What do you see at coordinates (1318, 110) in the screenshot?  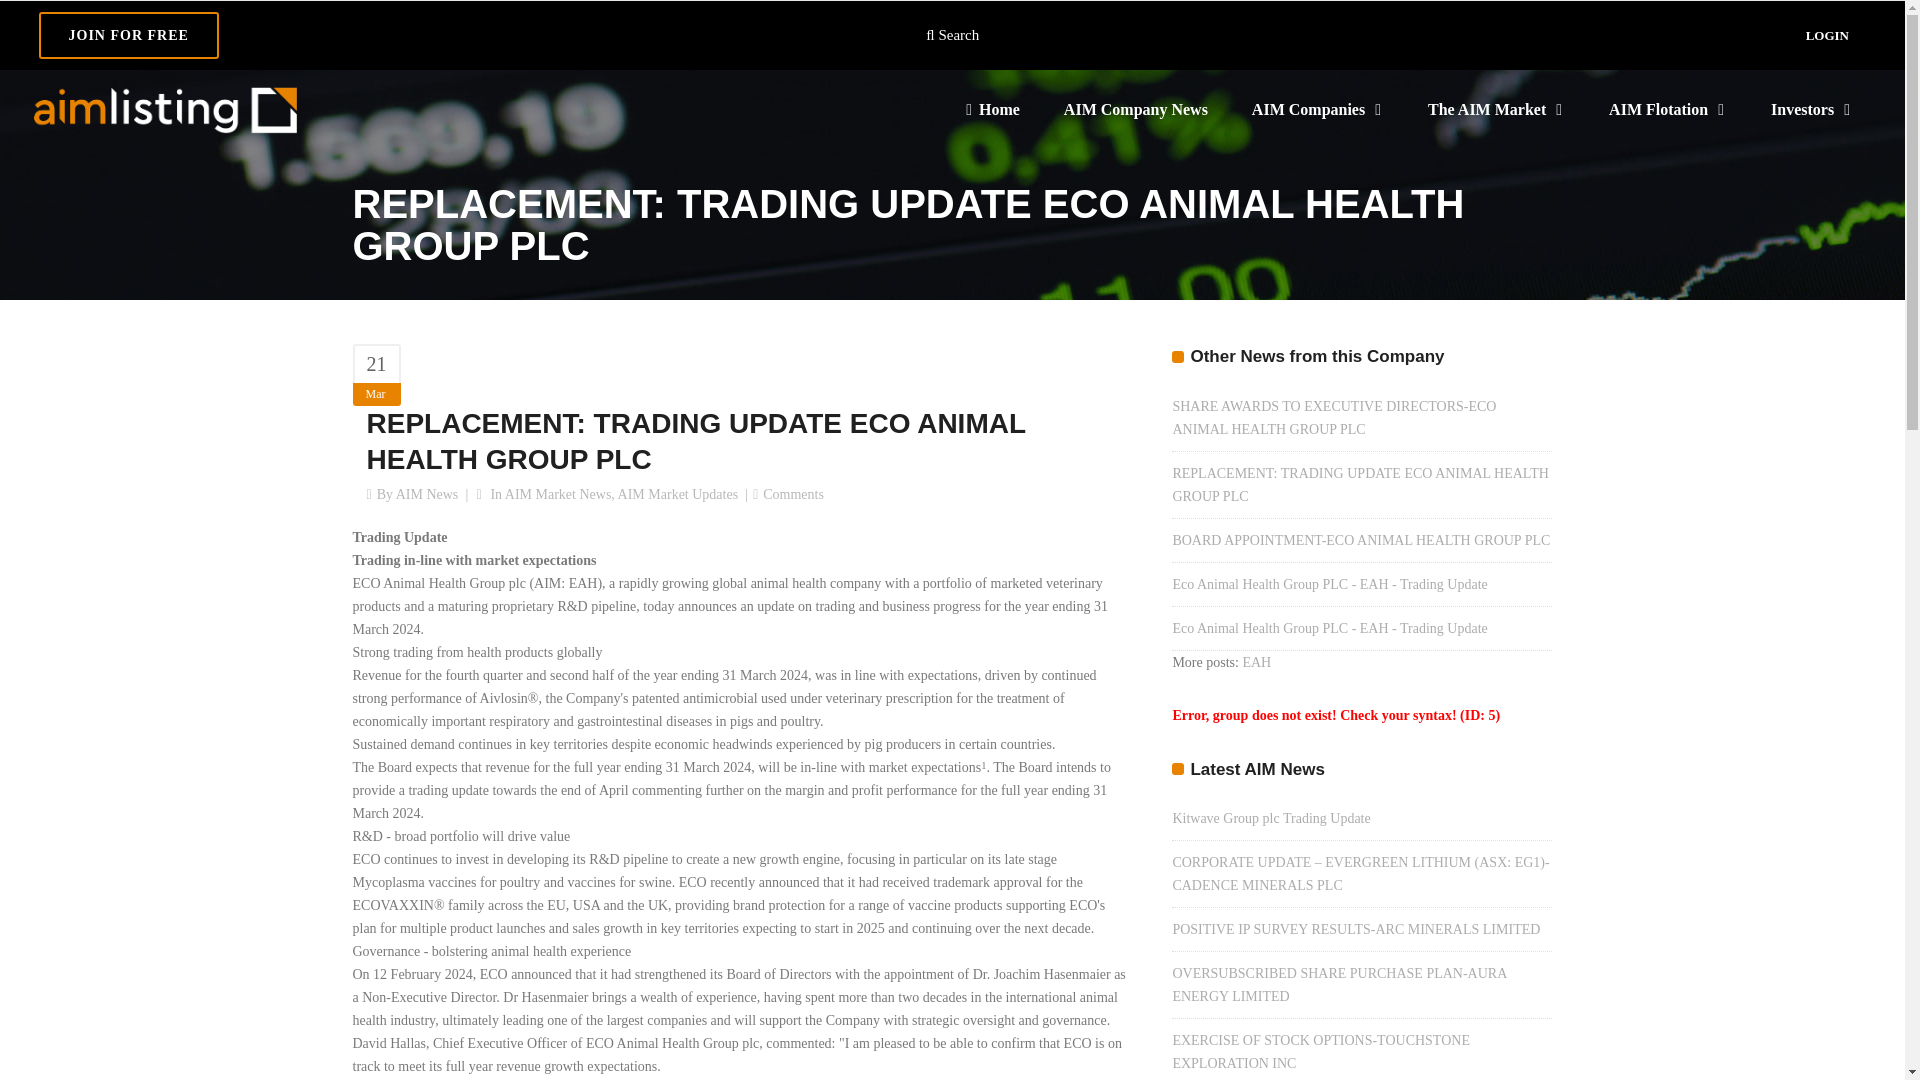 I see `AIM Companies` at bounding box center [1318, 110].